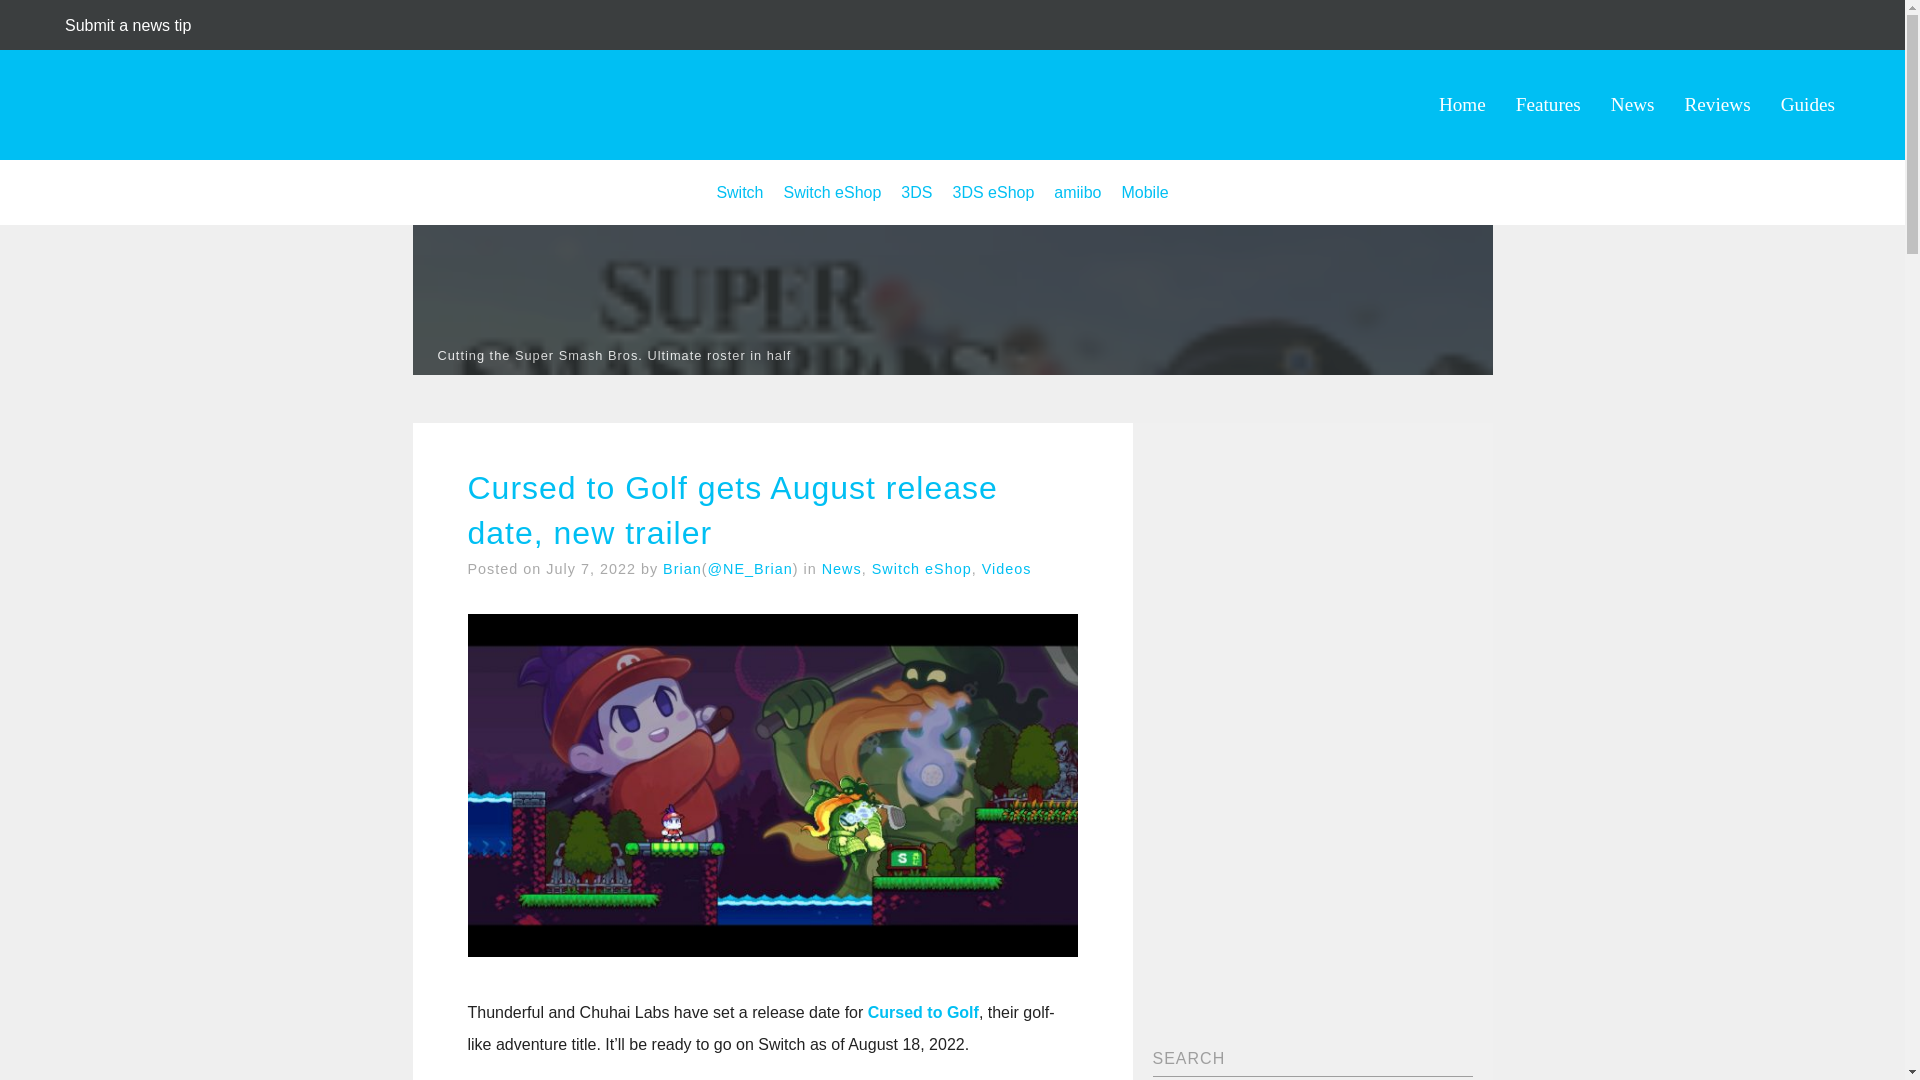  What do you see at coordinates (923, 1012) in the screenshot?
I see `Cursed to Golf` at bounding box center [923, 1012].